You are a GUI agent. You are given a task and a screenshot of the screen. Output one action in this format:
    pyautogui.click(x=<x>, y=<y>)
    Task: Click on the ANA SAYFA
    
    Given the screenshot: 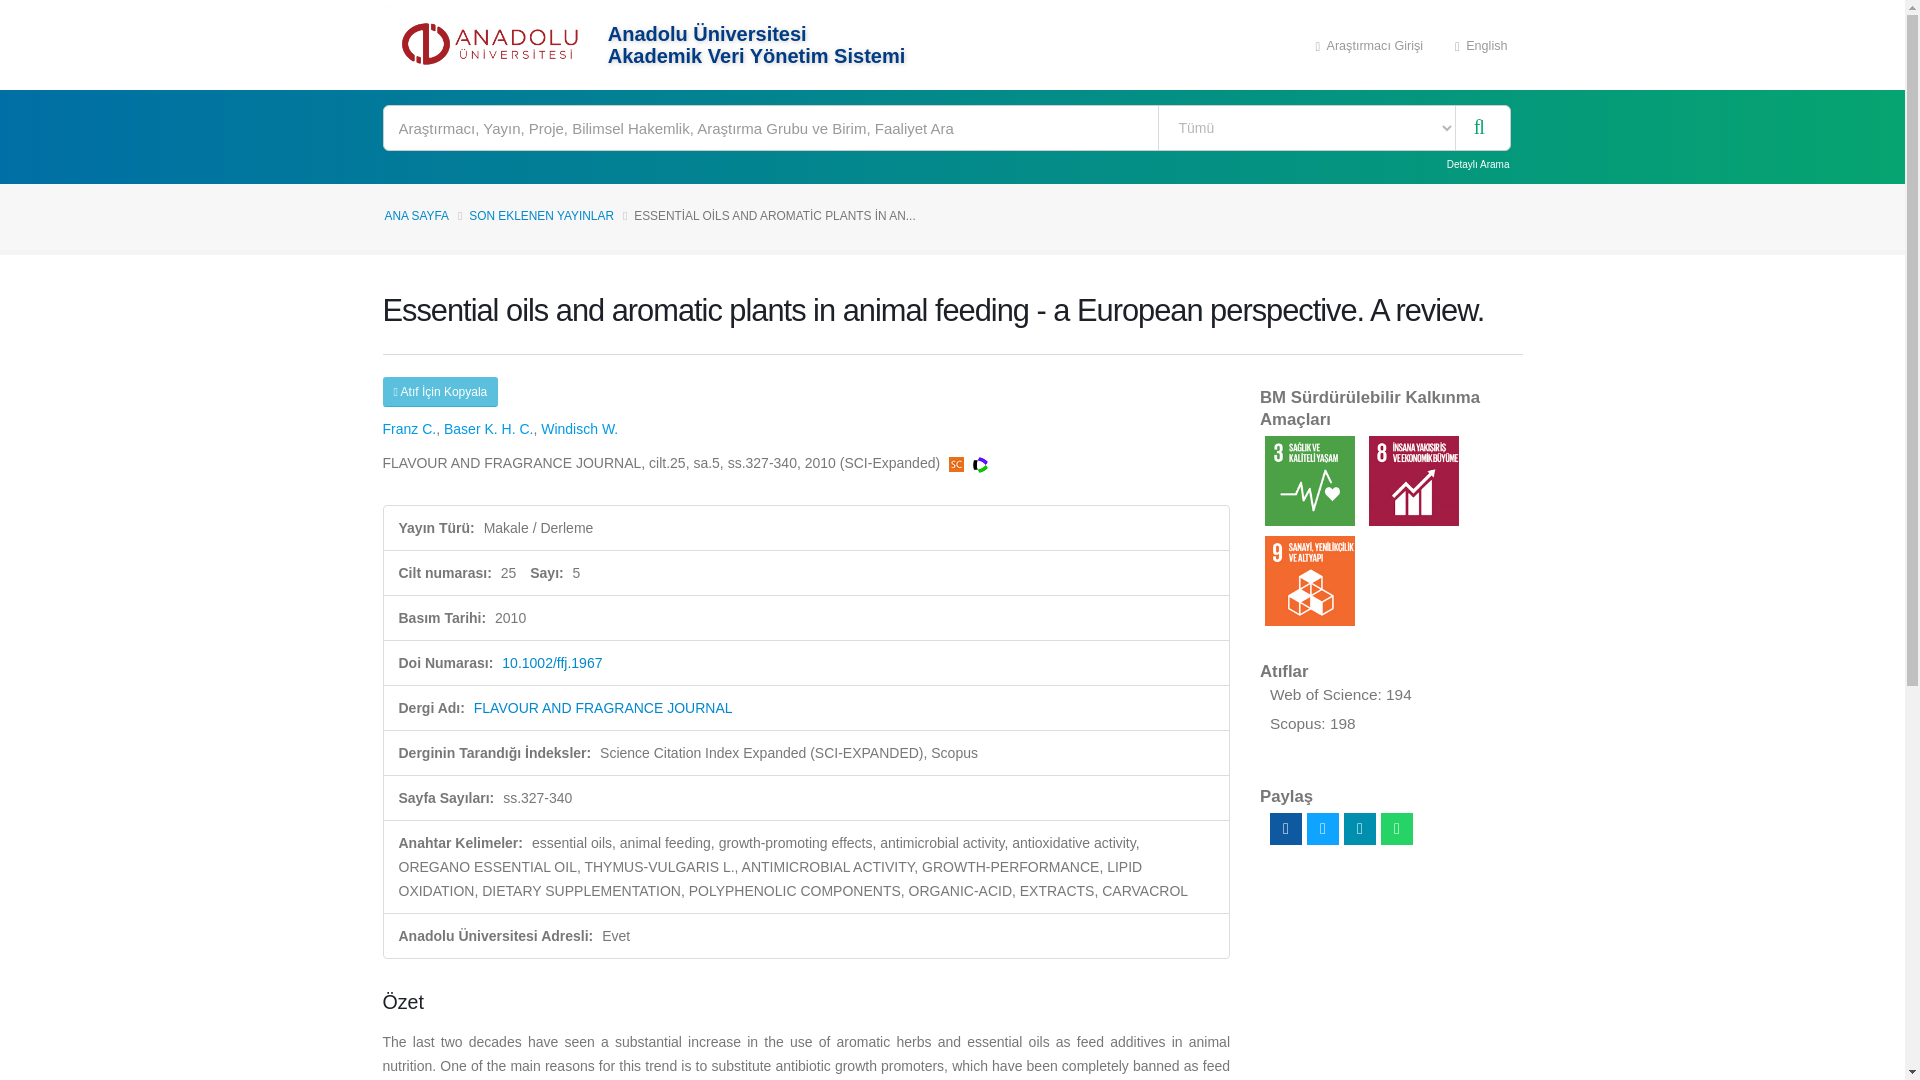 What is the action you would take?
    pyautogui.click(x=416, y=216)
    